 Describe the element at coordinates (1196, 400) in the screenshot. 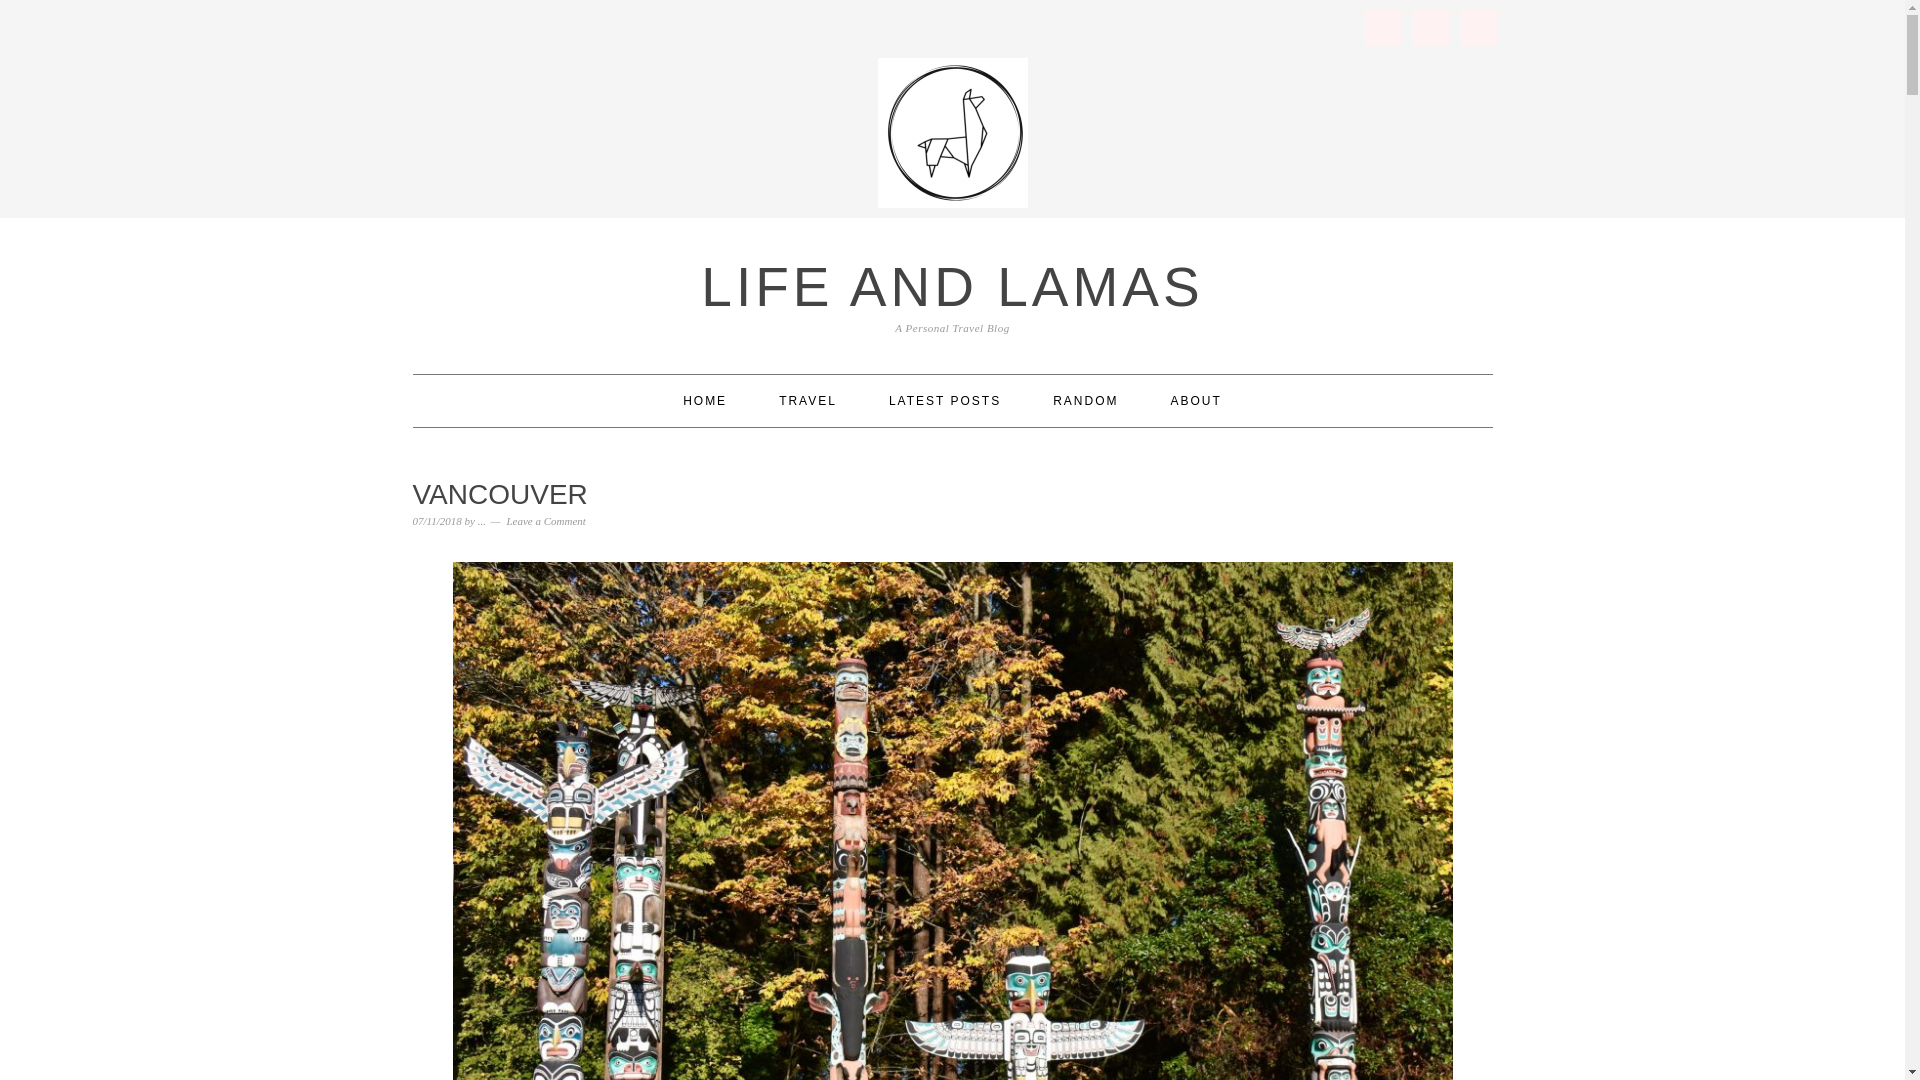

I see `ABOUT` at that location.